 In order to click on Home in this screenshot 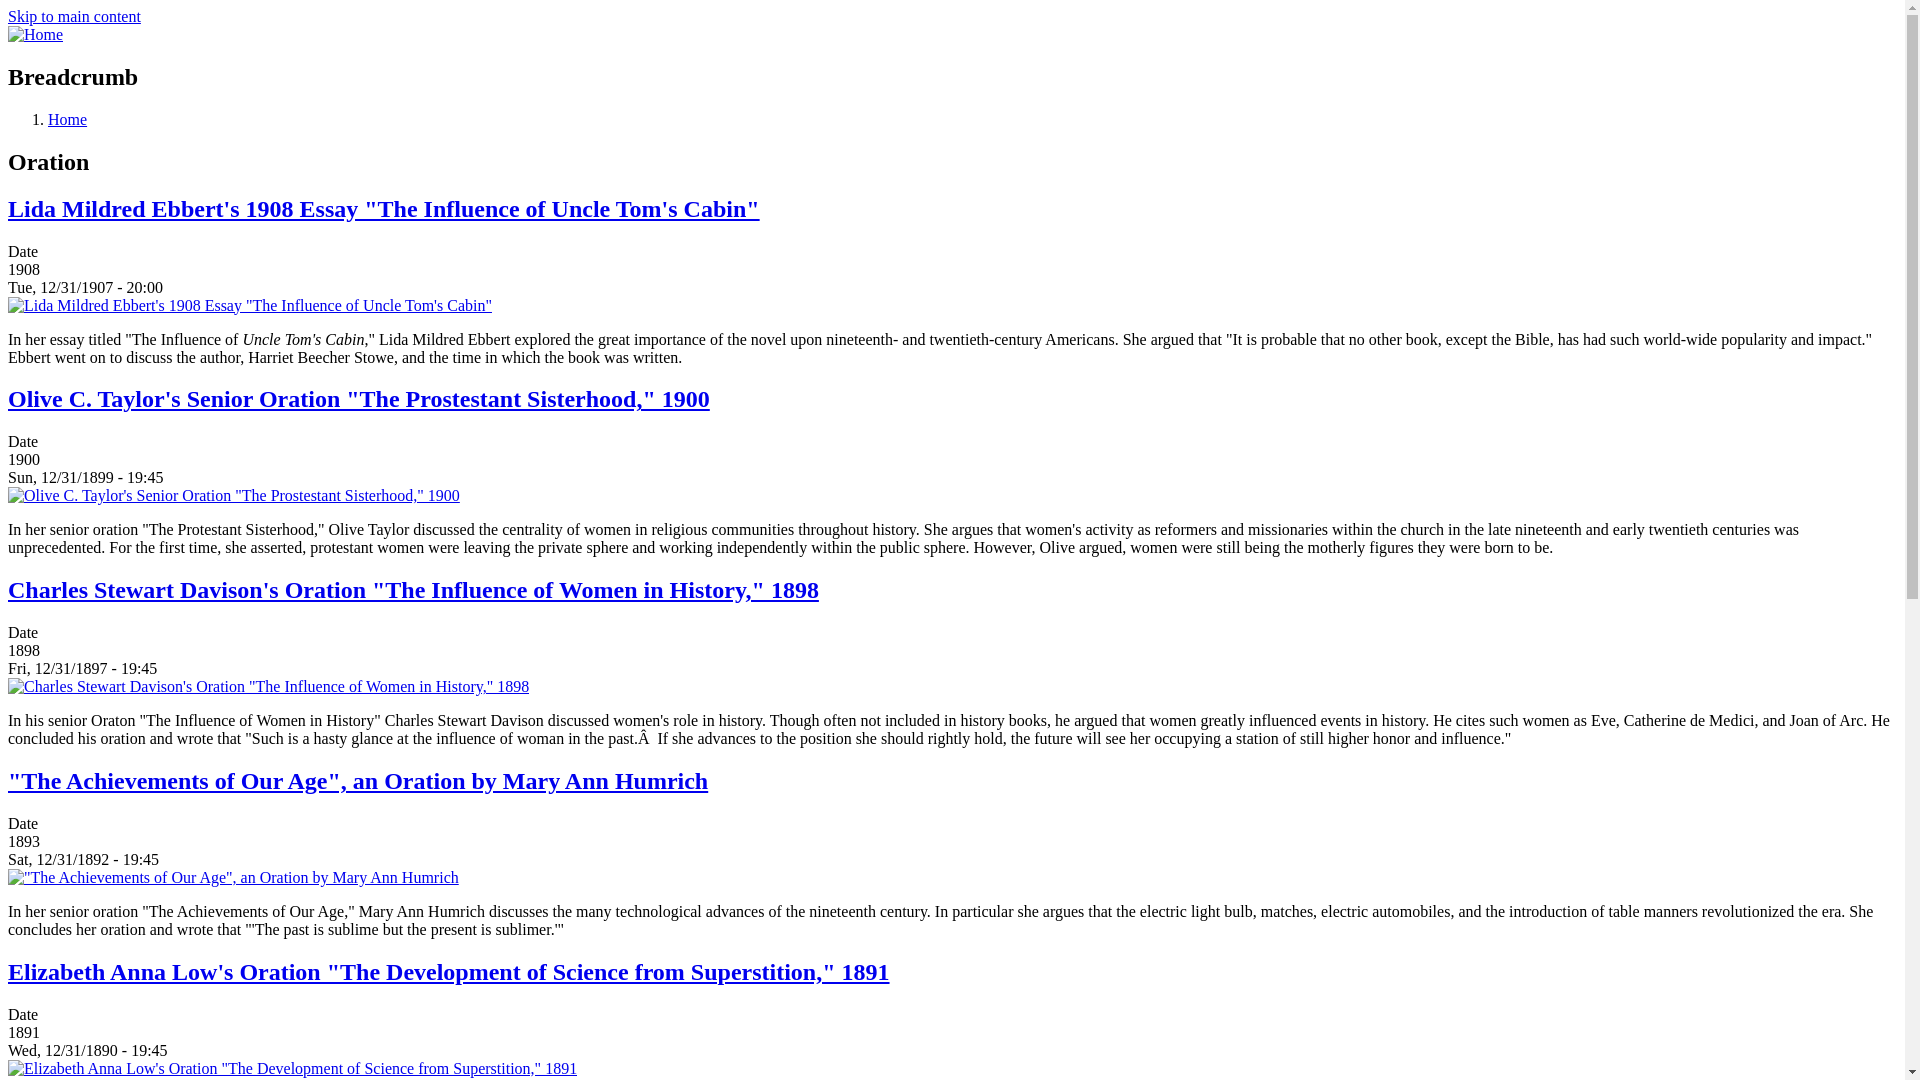, I will do `click(67, 120)`.